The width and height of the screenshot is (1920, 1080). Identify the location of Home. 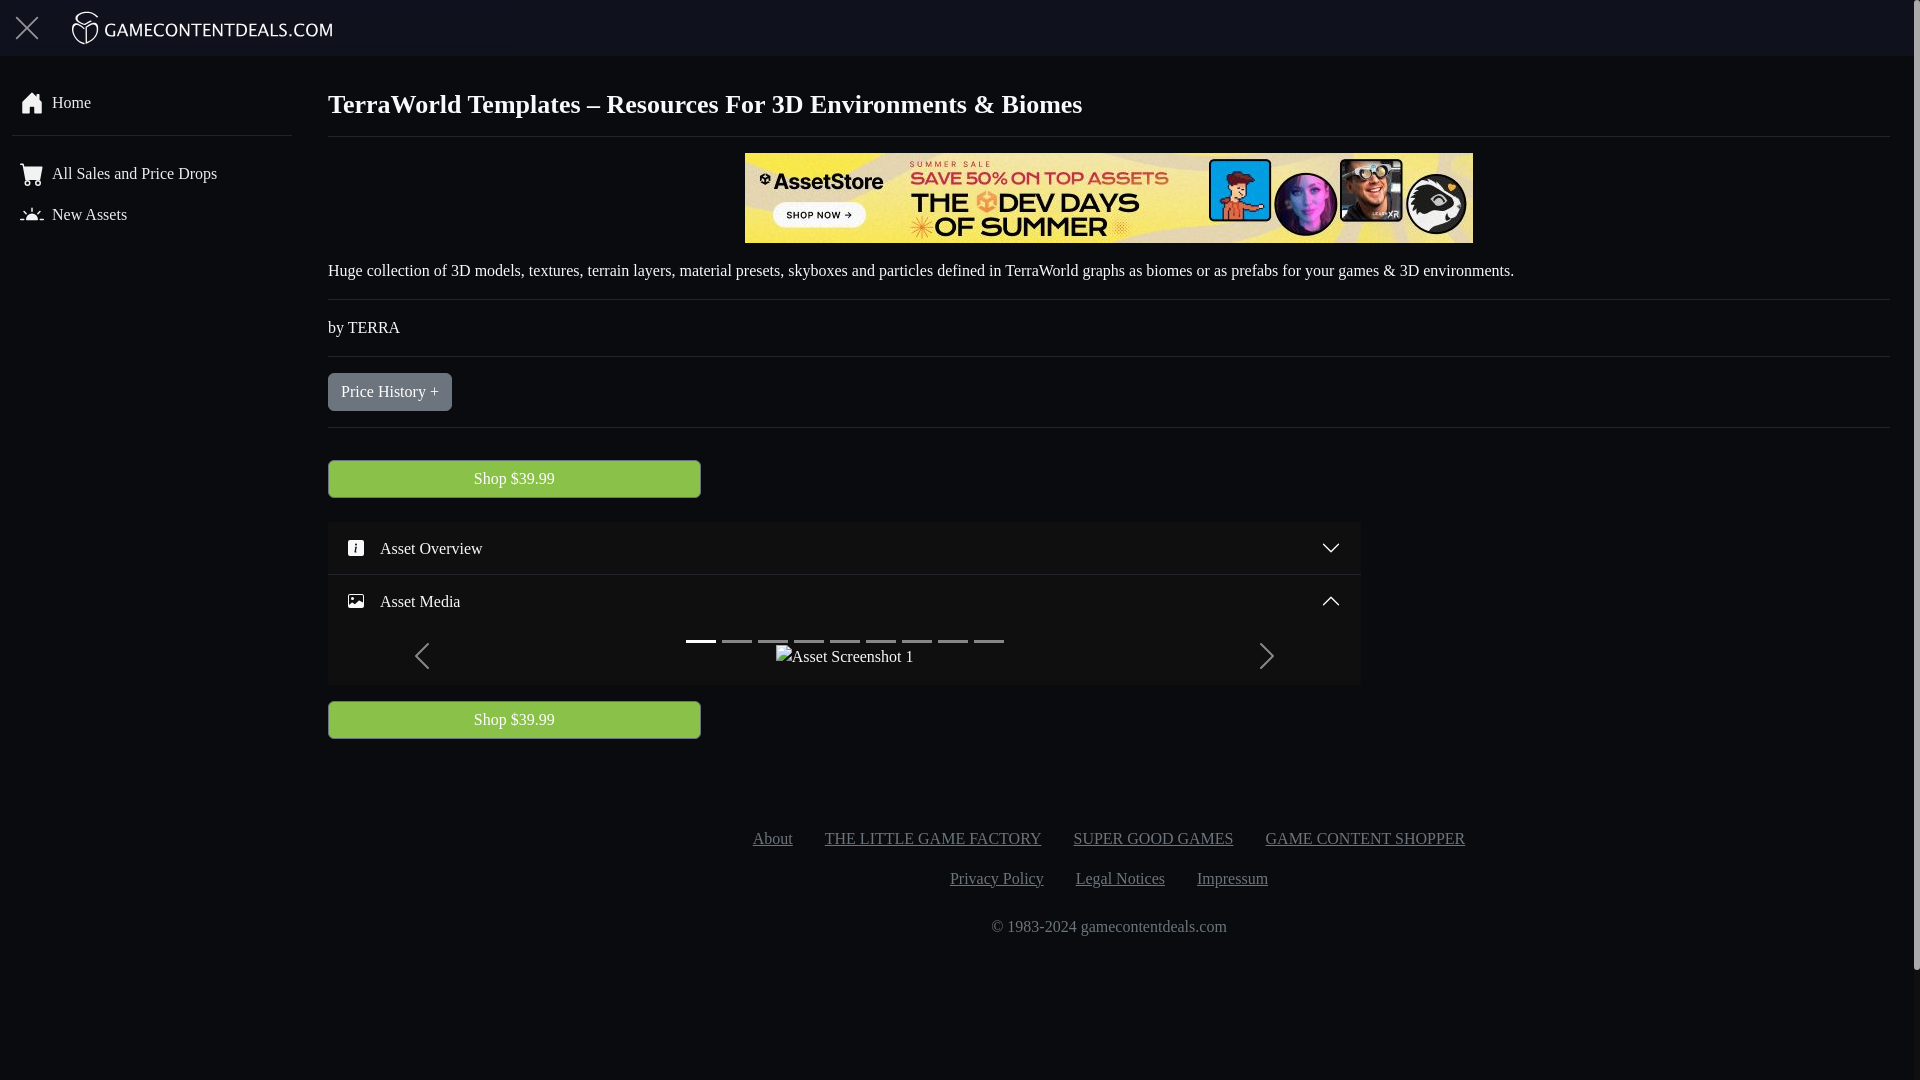
(151, 102).